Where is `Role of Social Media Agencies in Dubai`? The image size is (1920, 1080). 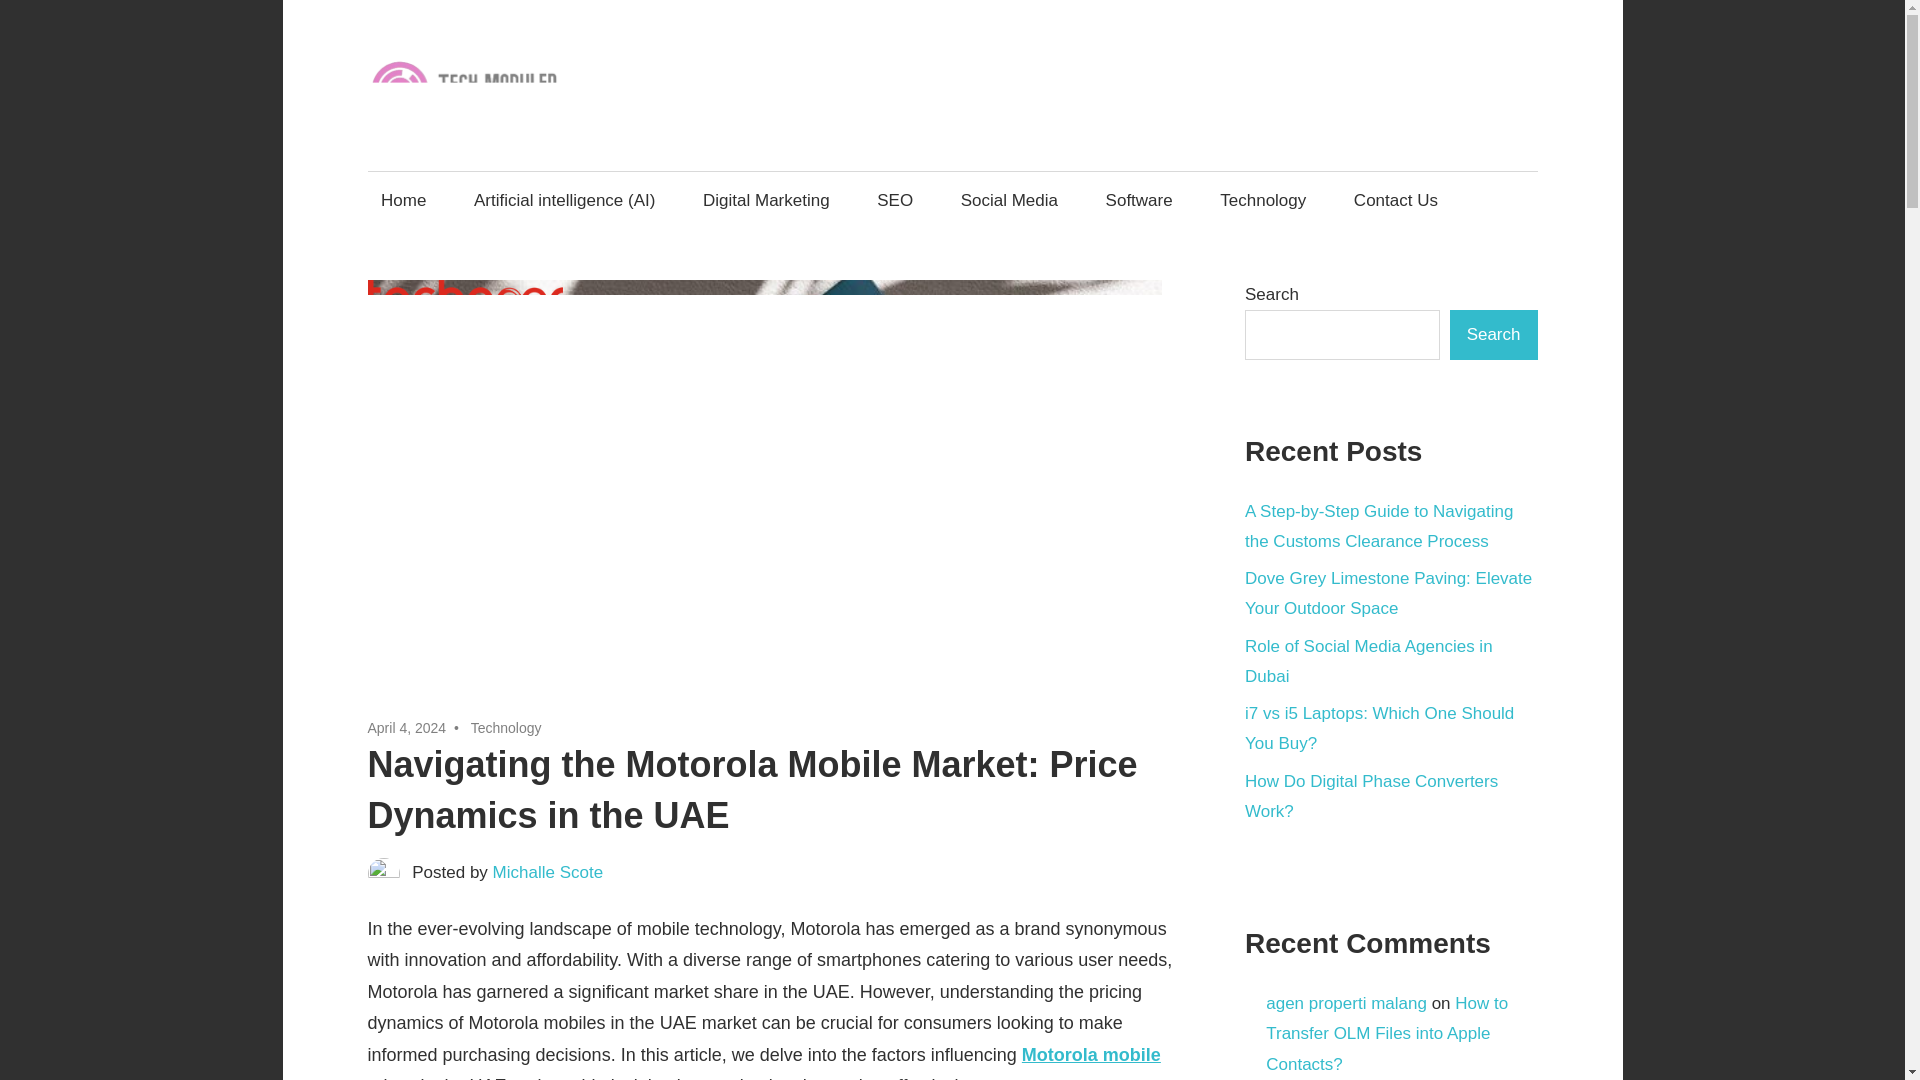
Role of Social Media Agencies in Dubai is located at coordinates (1368, 661).